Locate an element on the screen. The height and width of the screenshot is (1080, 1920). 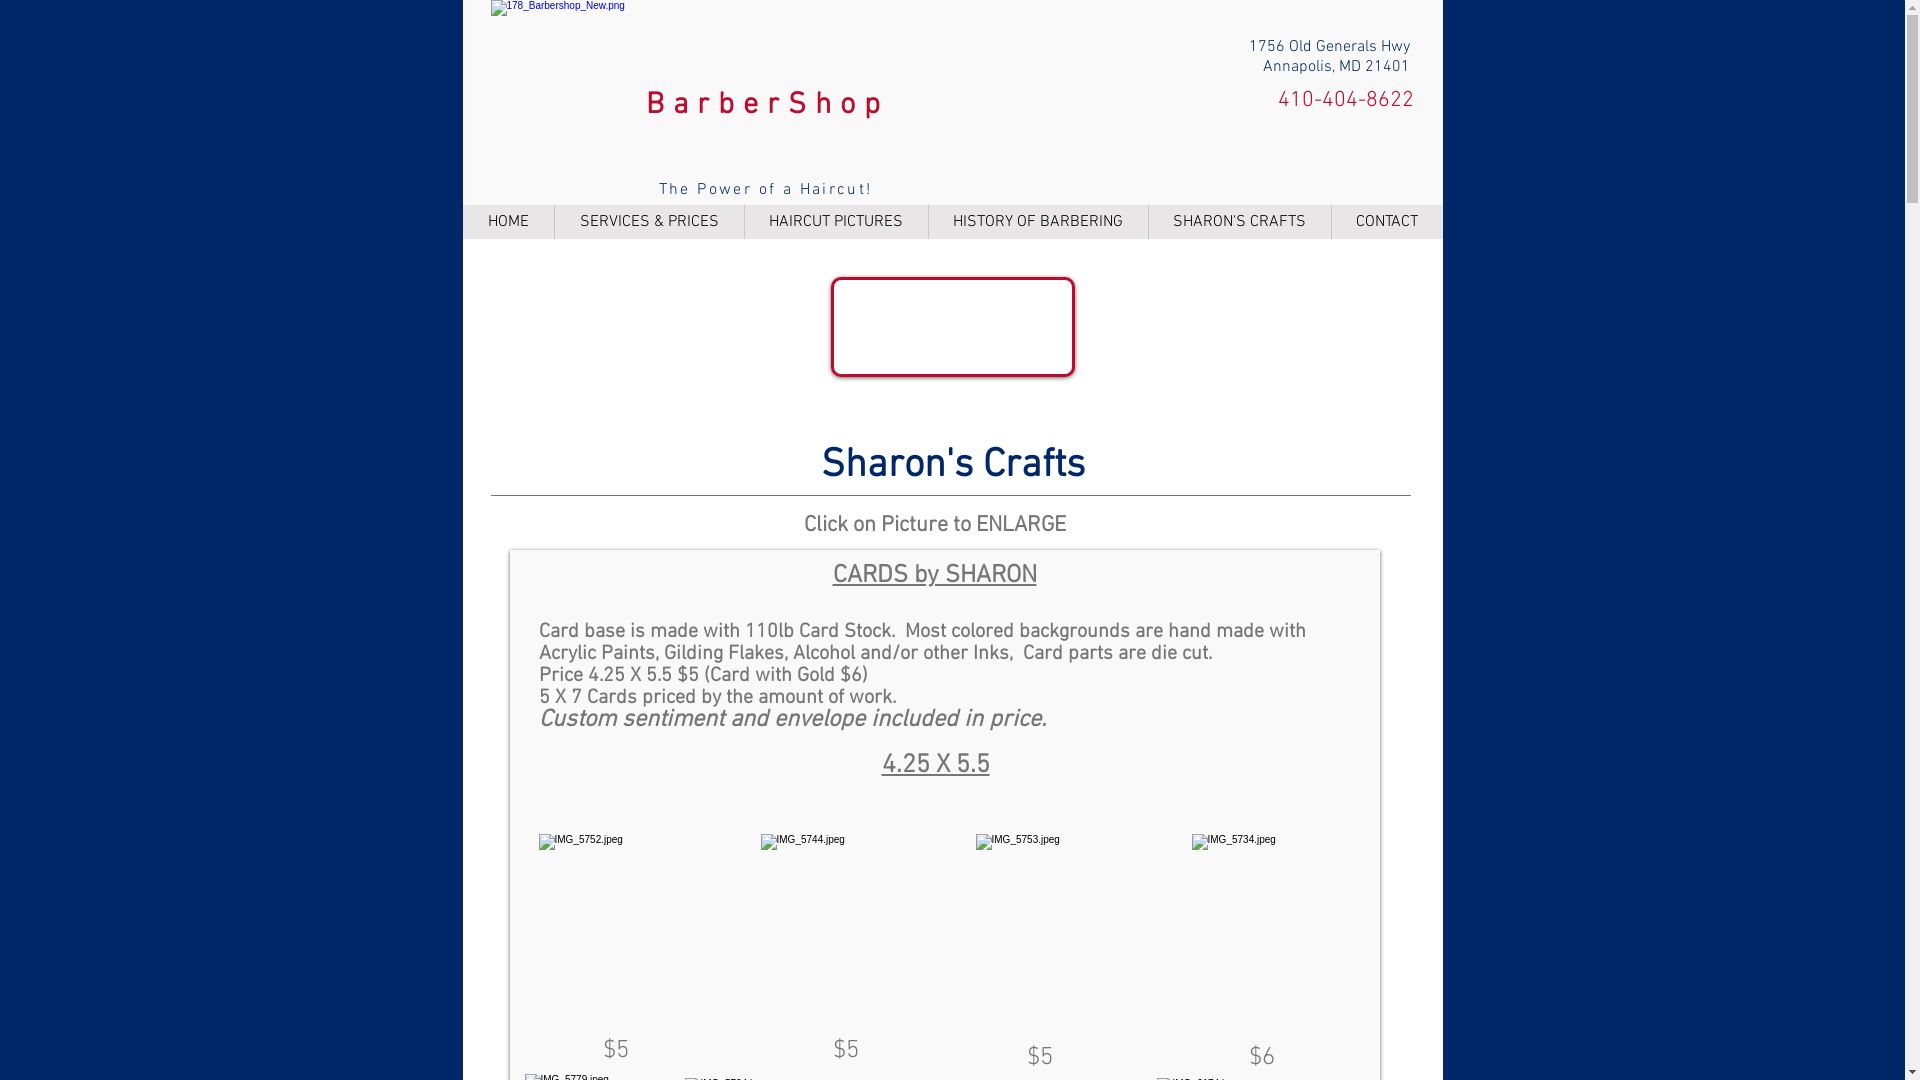
HAIRCUT PICTURES is located at coordinates (836, 222).